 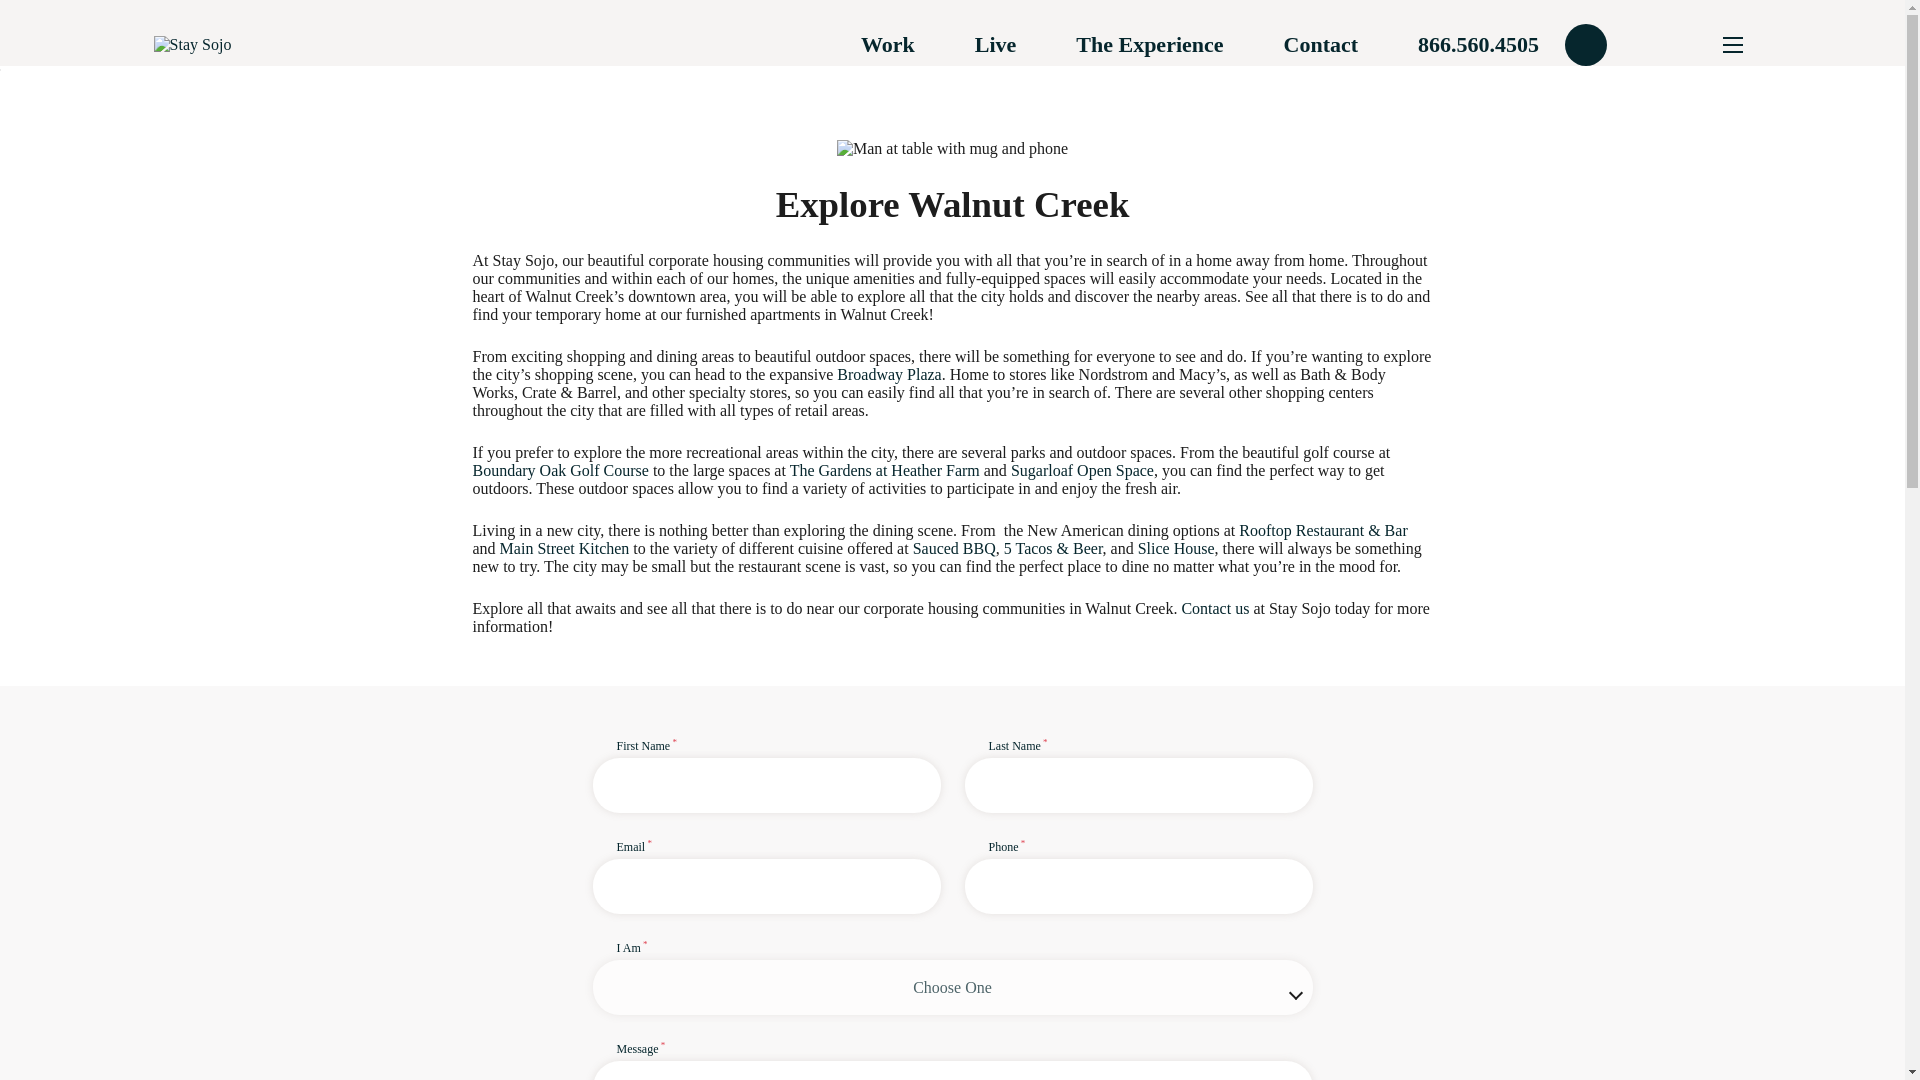 I want to click on 866.560.4505, so click(x=1516, y=44).